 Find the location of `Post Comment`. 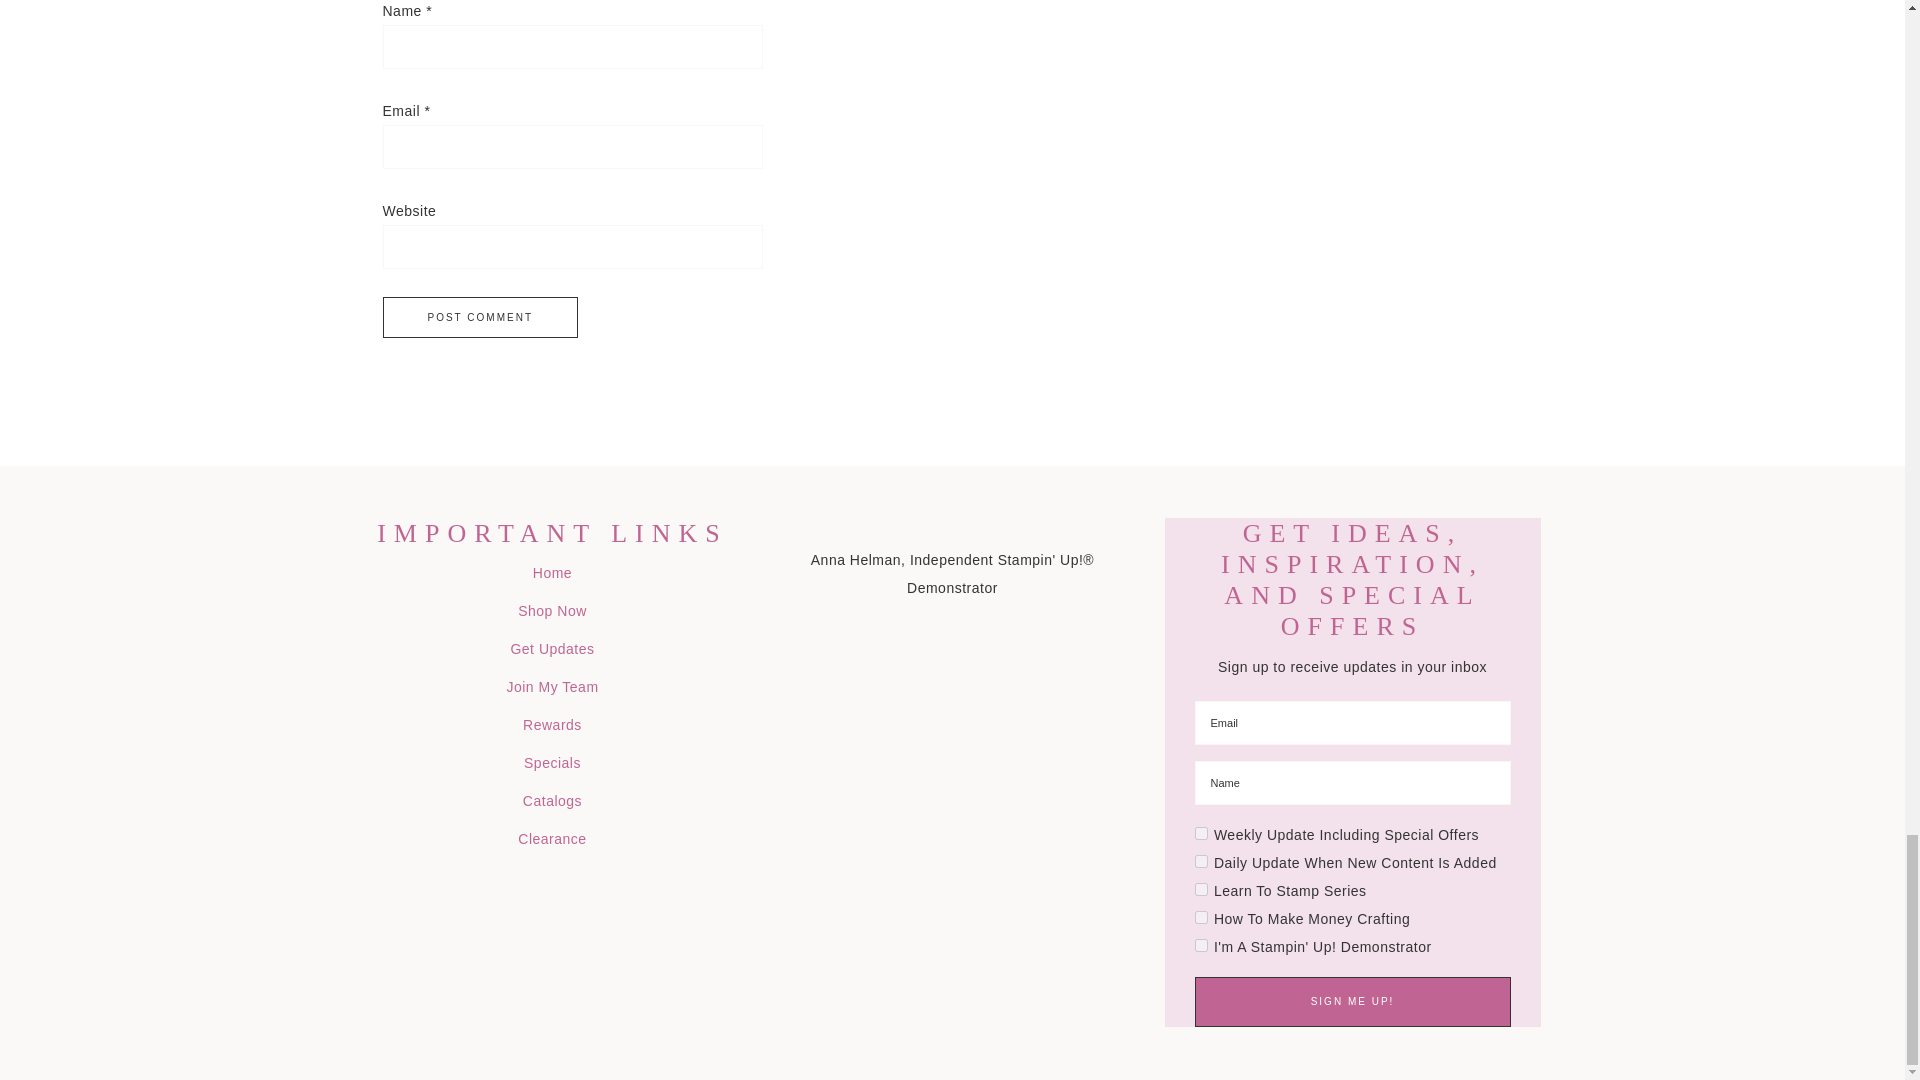

Post Comment is located at coordinates (480, 318).